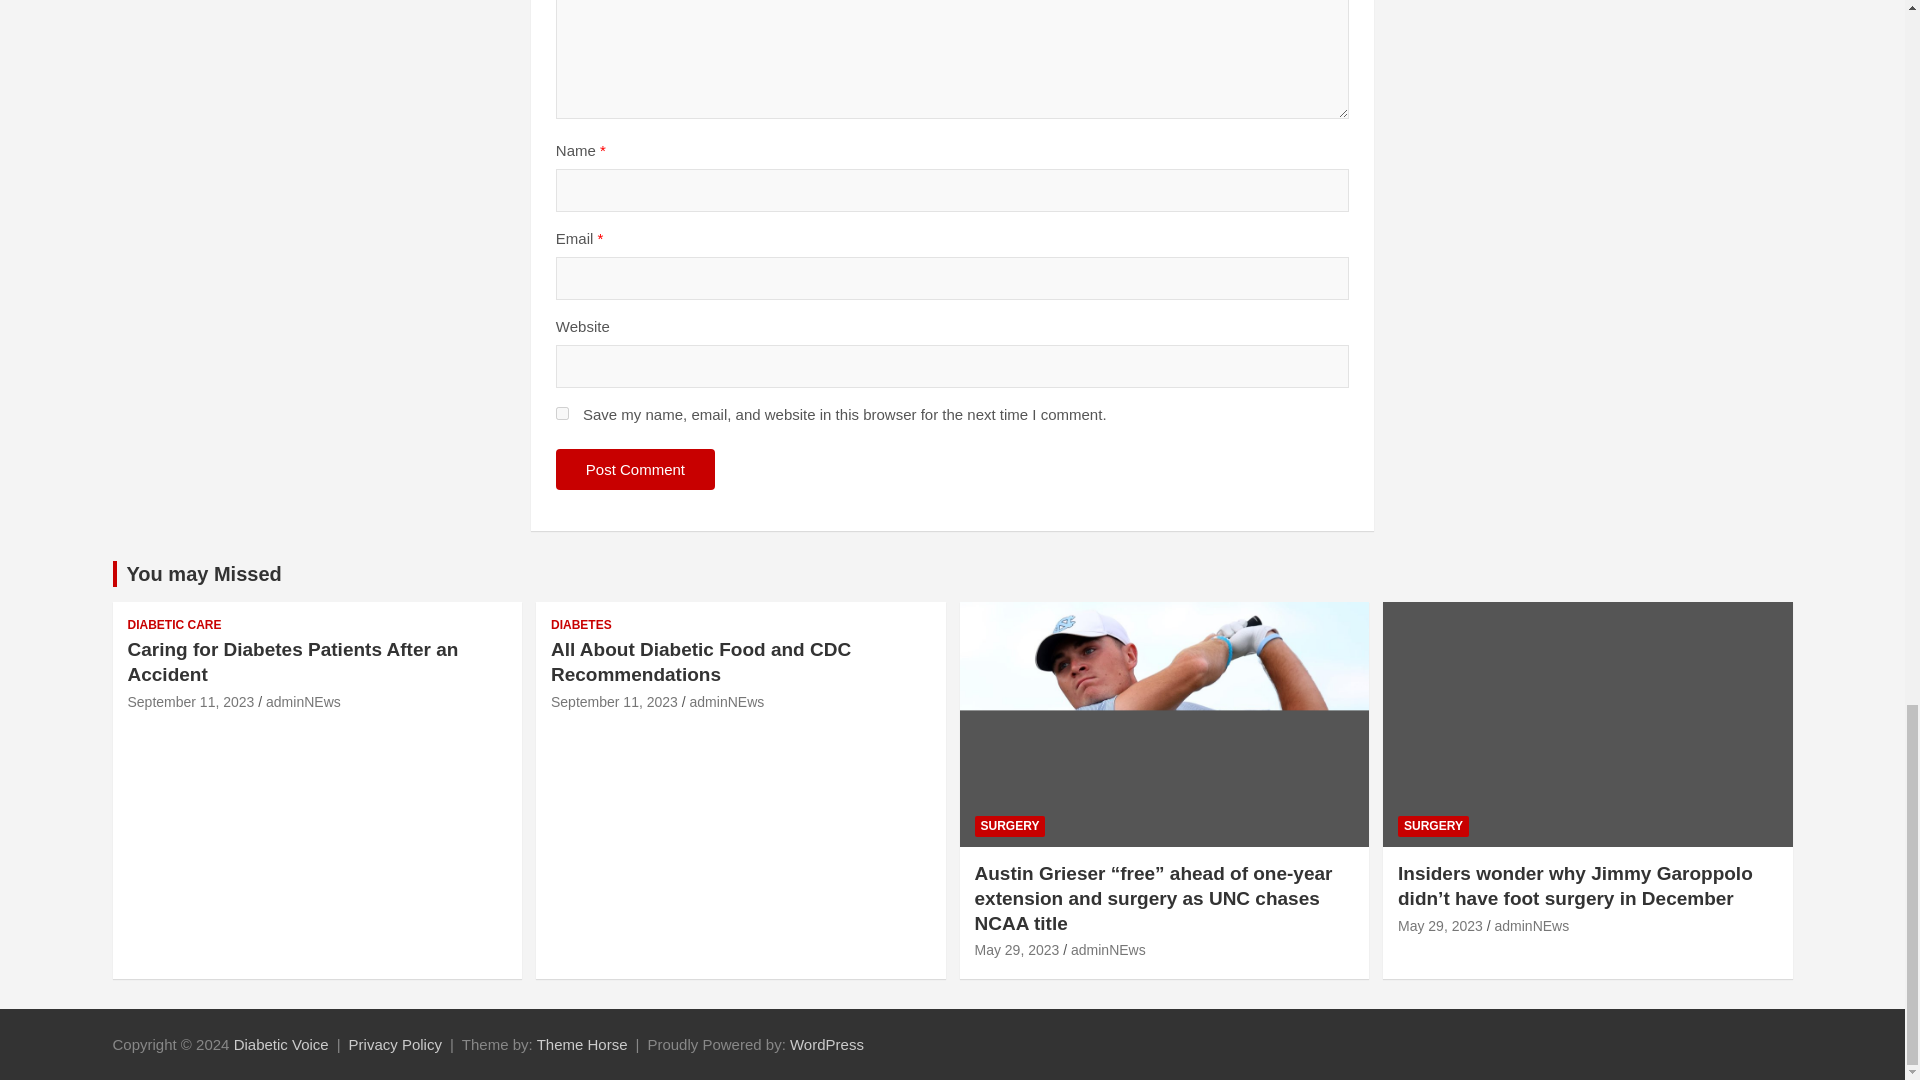  I want to click on yes, so click(562, 414).